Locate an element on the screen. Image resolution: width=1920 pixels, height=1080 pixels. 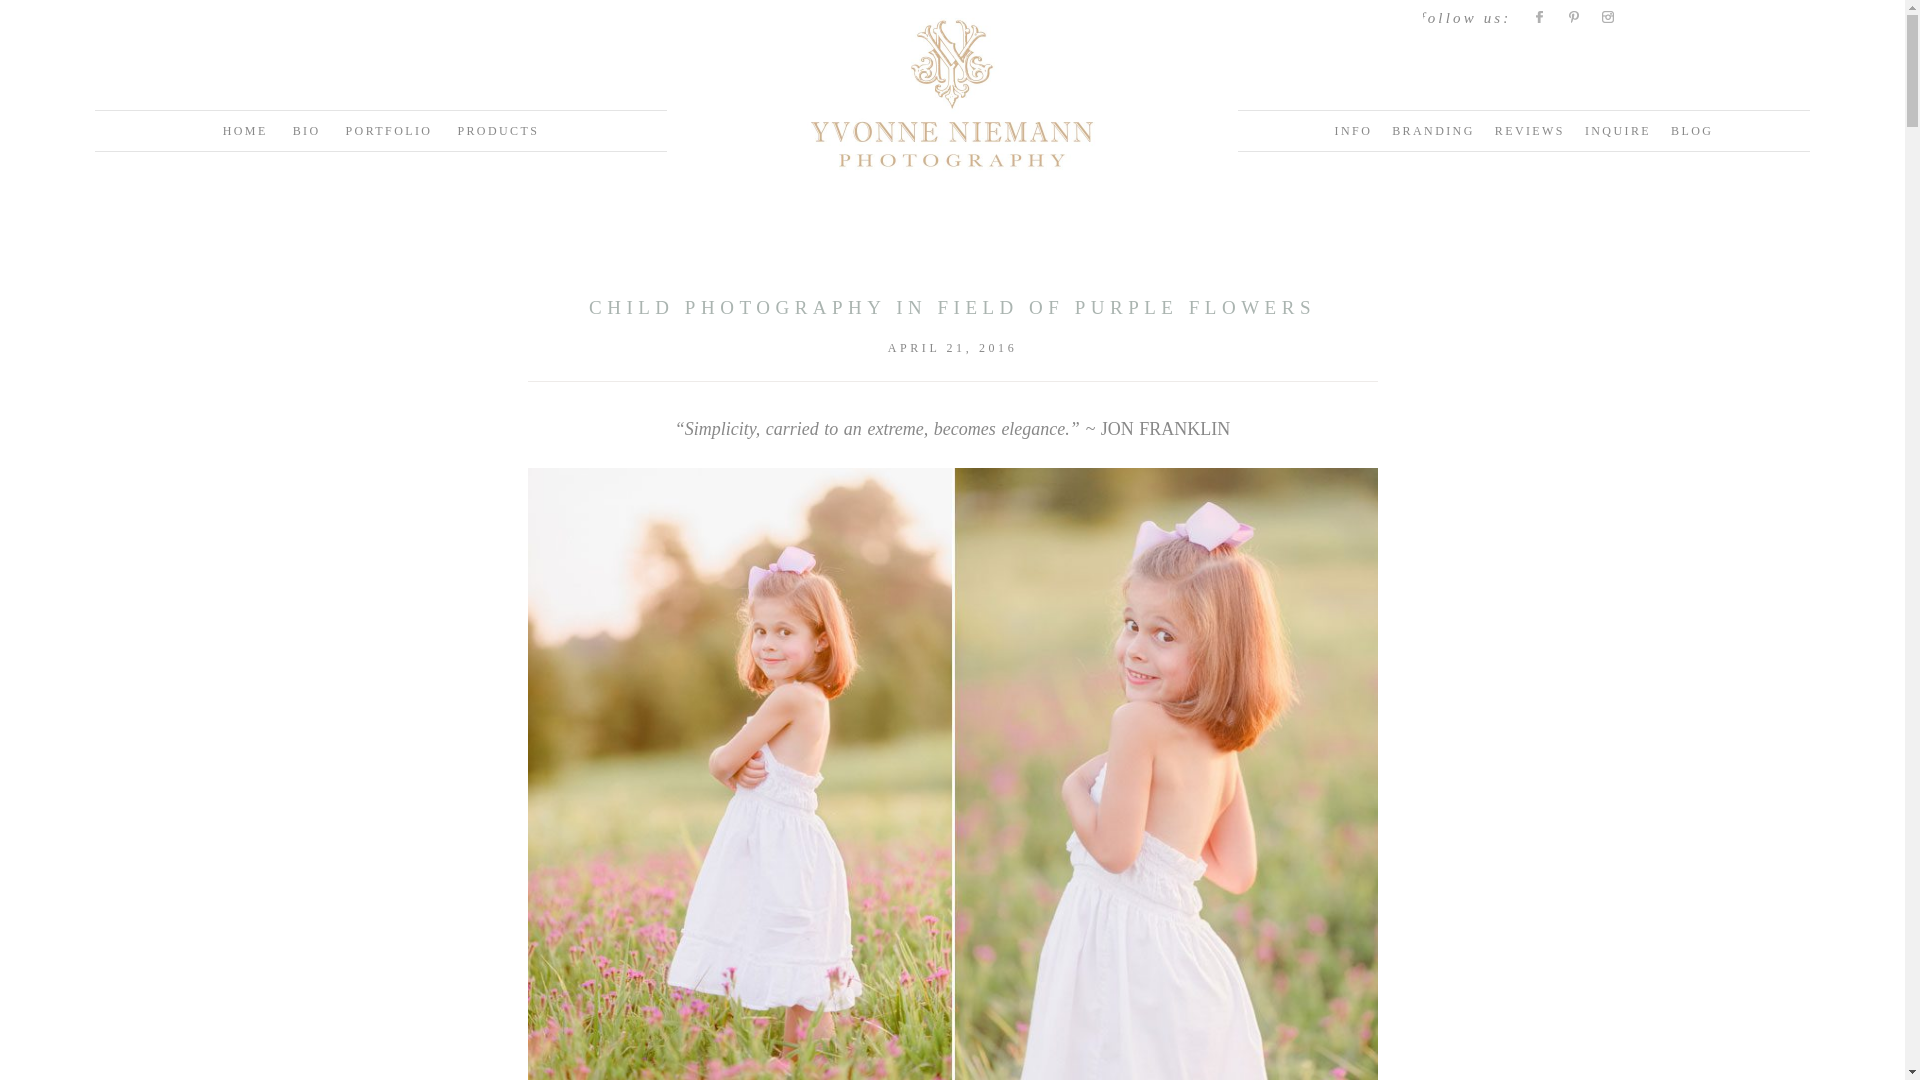
BRANDING is located at coordinates (1433, 131).